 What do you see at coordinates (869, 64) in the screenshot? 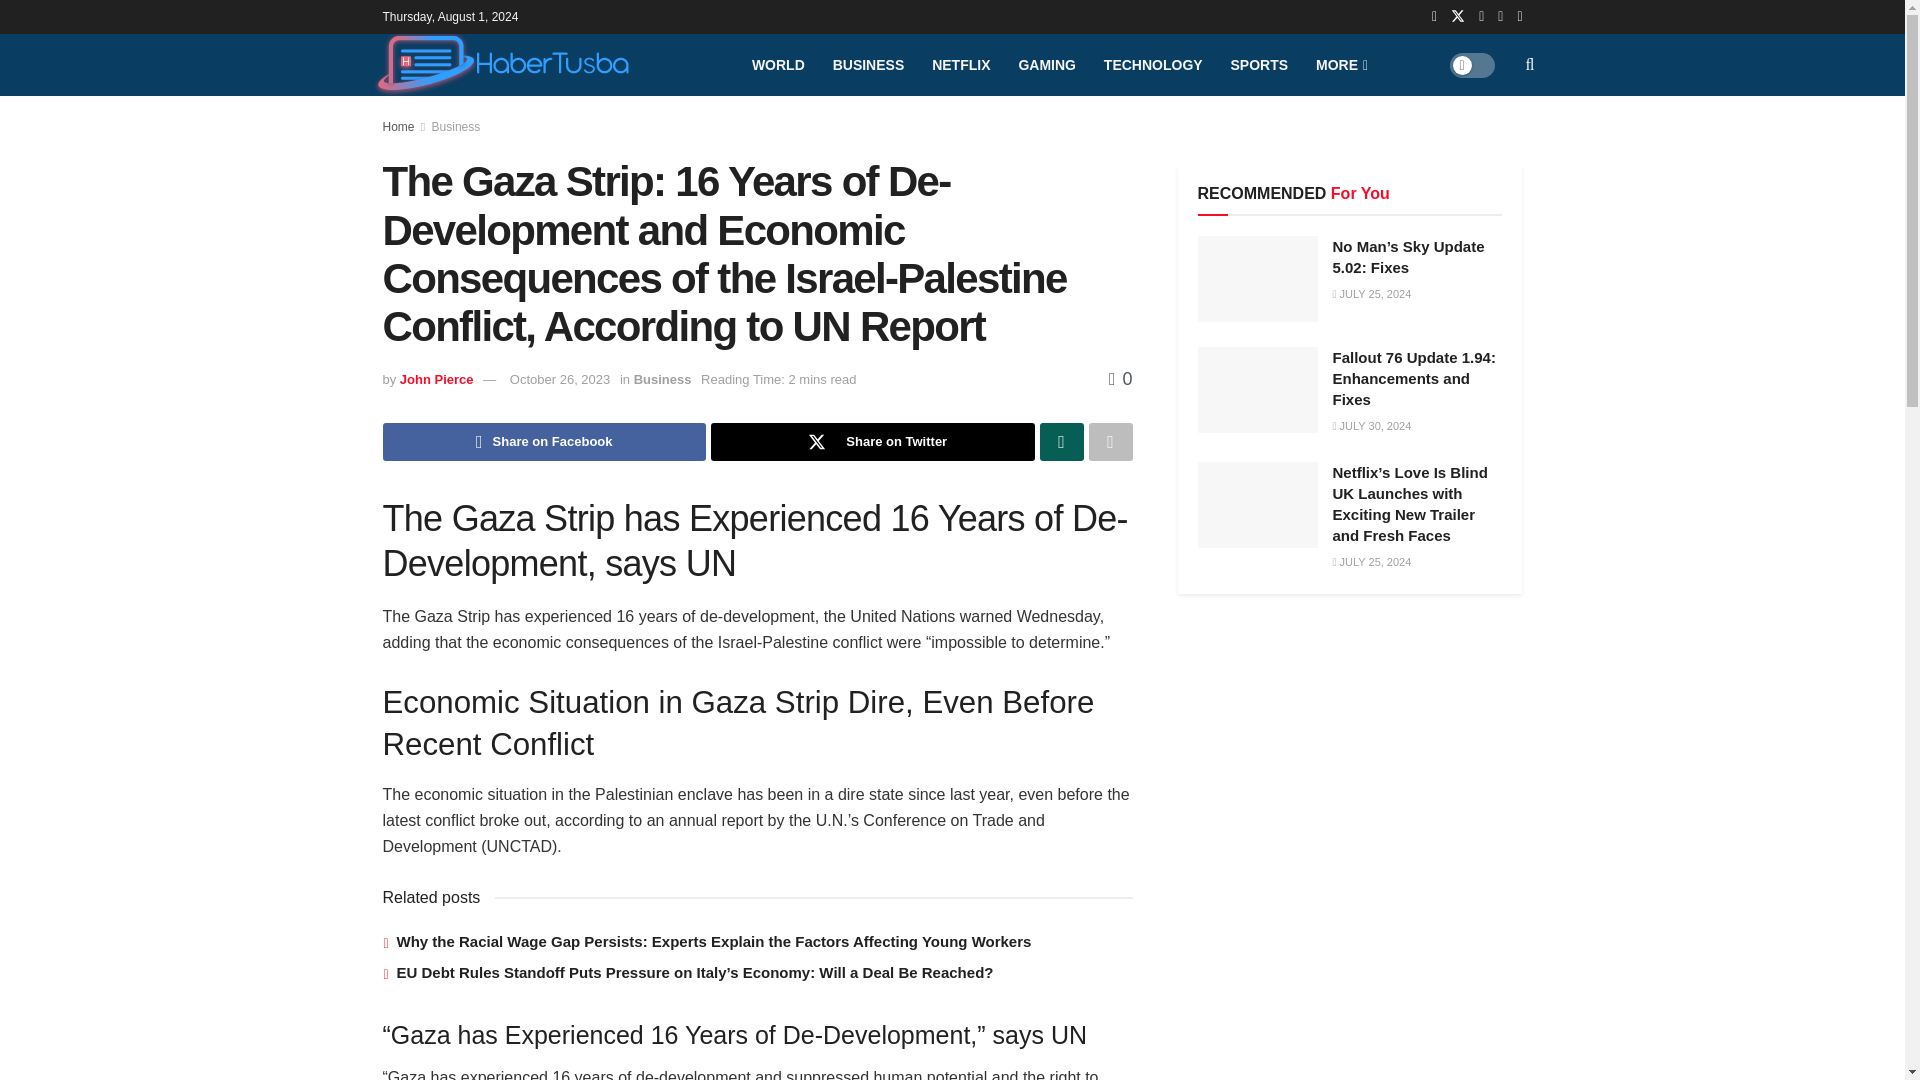
I see `BUSINESS` at bounding box center [869, 64].